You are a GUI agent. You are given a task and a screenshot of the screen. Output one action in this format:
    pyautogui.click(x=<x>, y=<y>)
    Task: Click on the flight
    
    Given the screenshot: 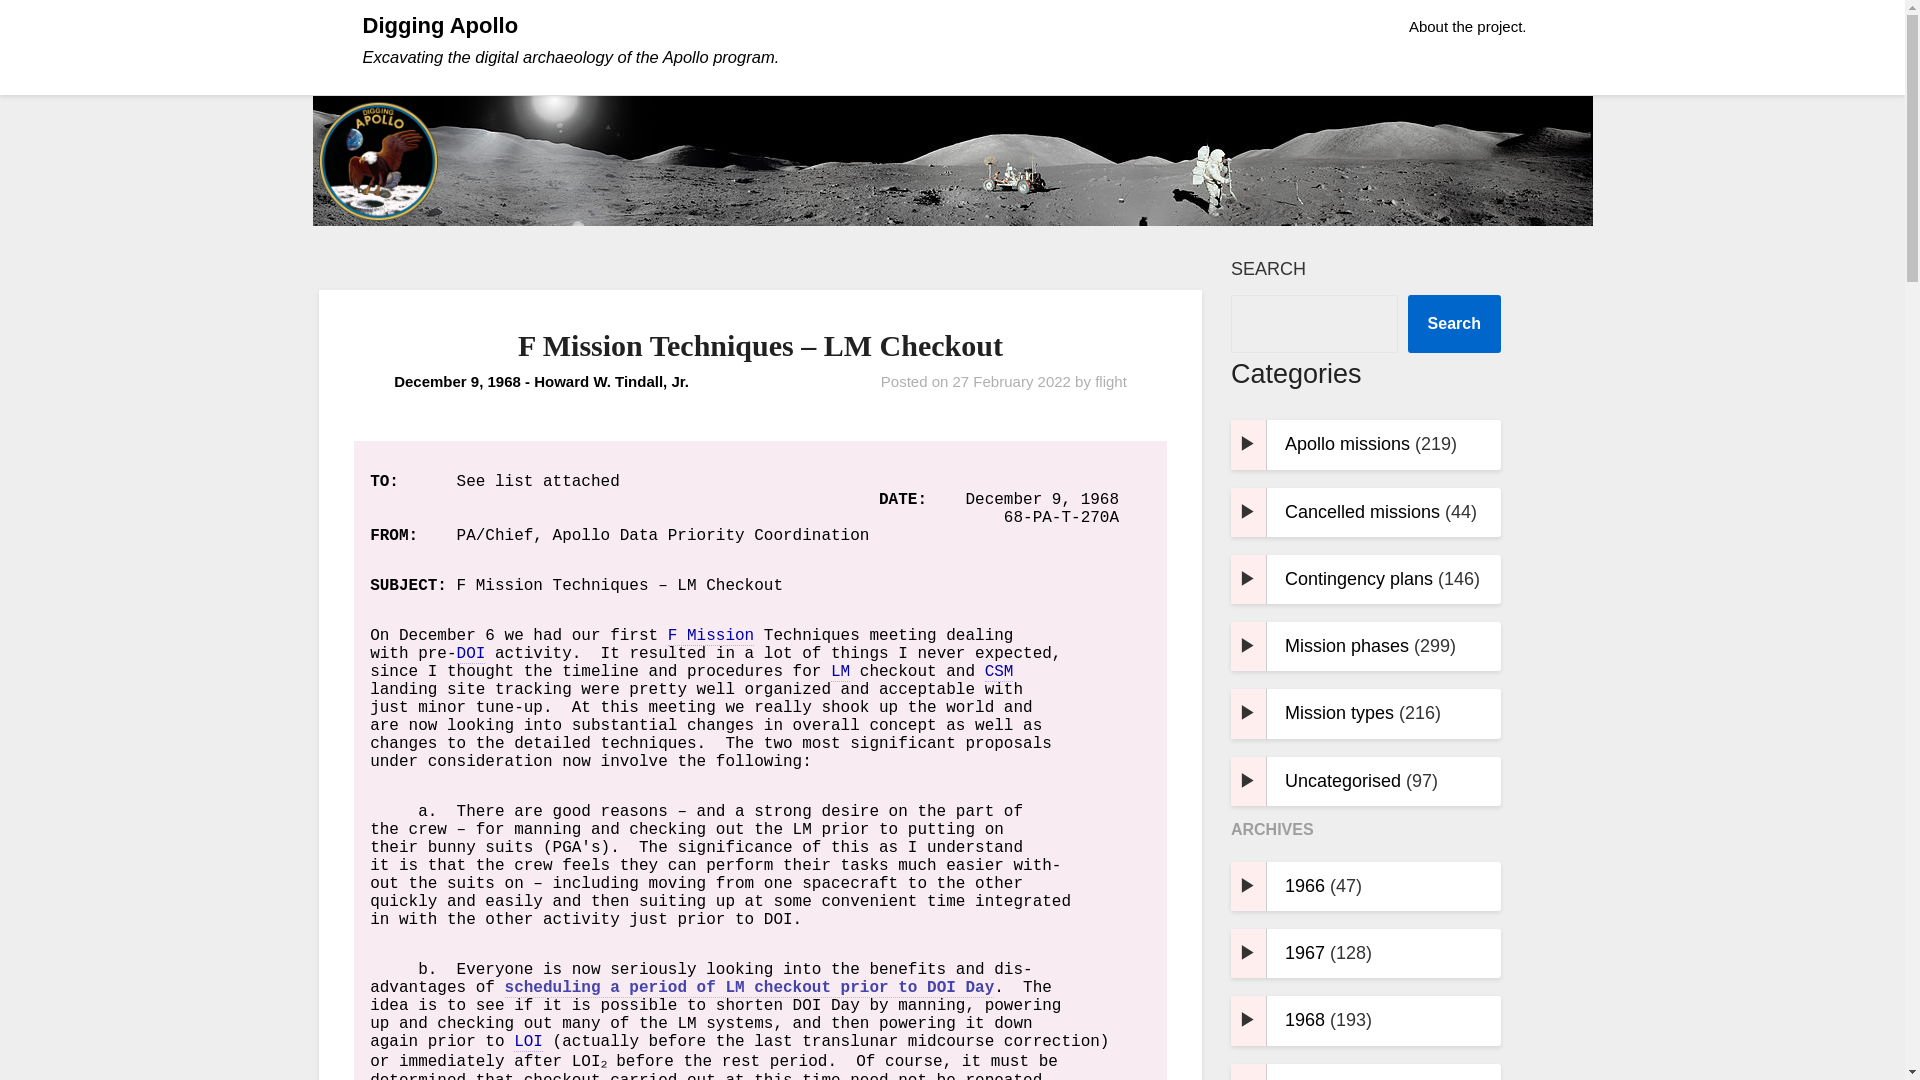 What is the action you would take?
    pyautogui.click(x=1110, y=380)
    